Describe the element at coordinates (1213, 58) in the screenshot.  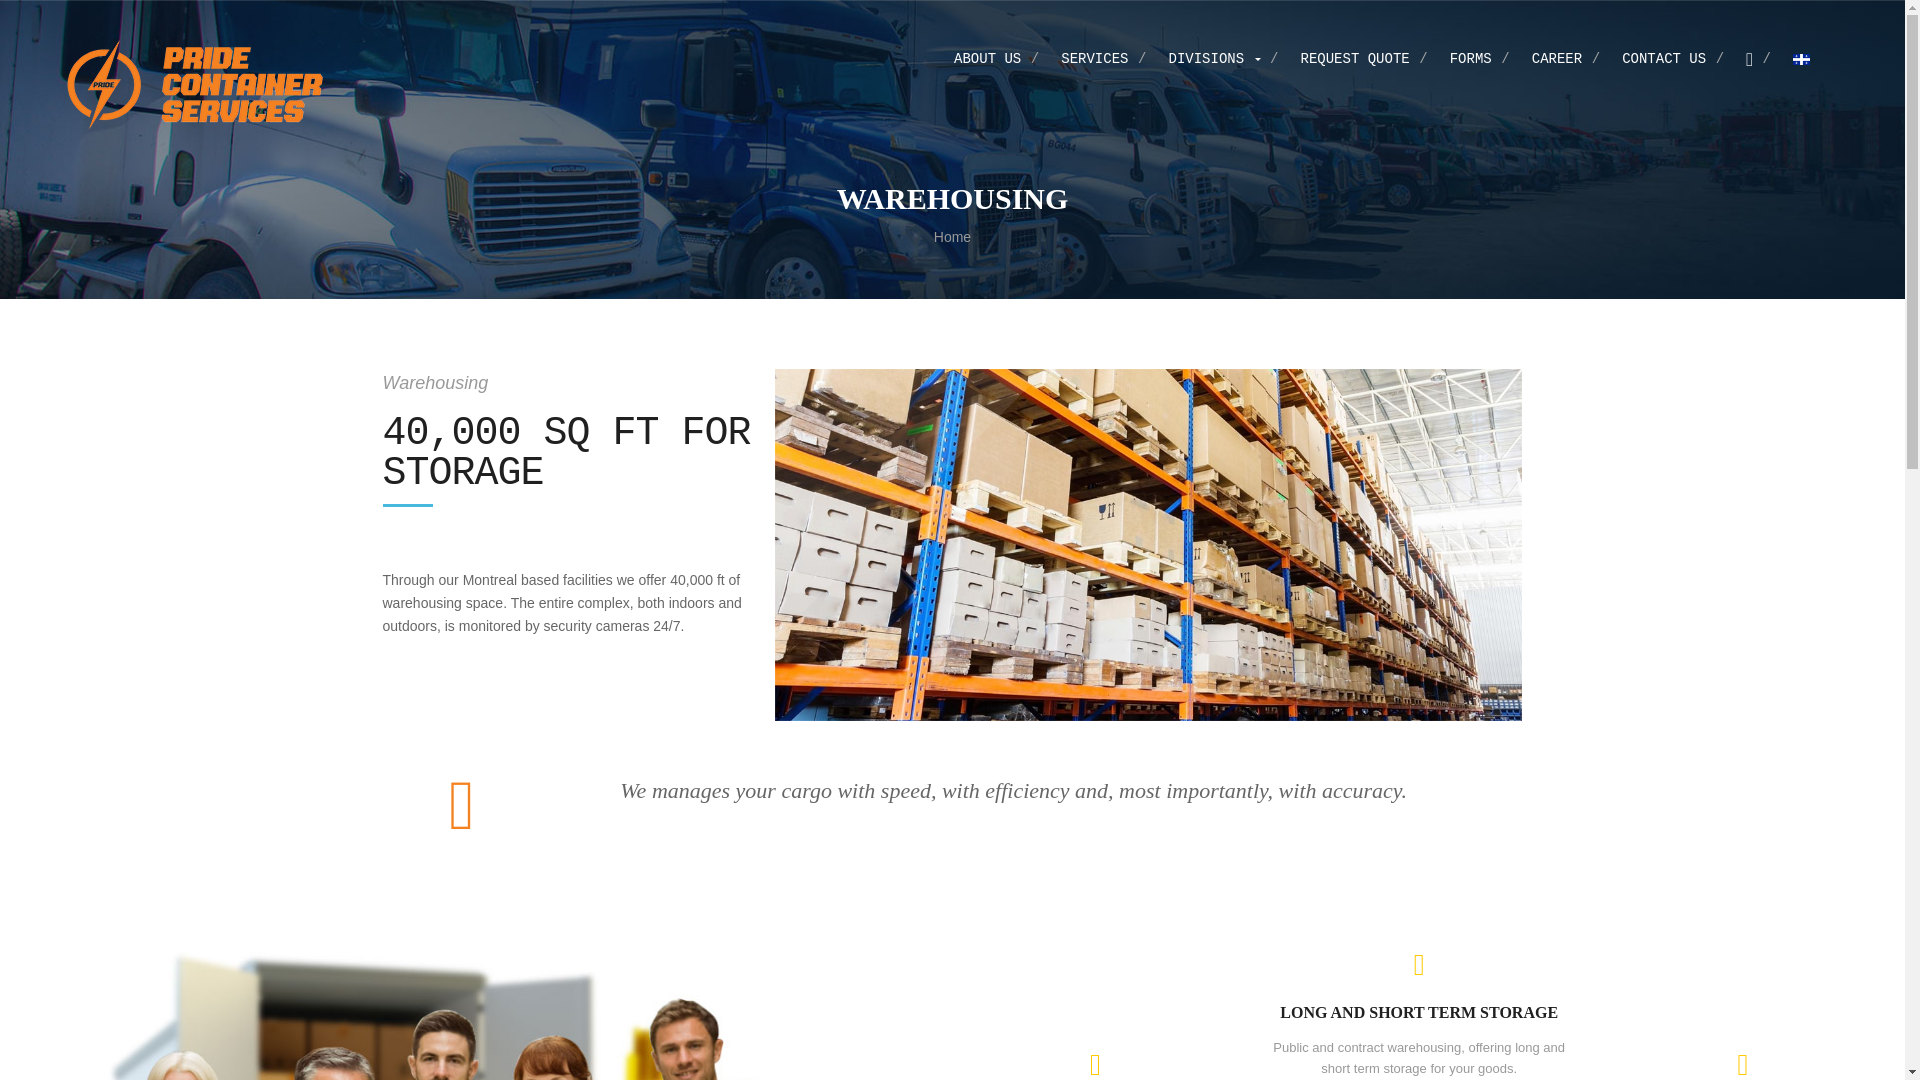
I see `DIVISIONS` at that location.